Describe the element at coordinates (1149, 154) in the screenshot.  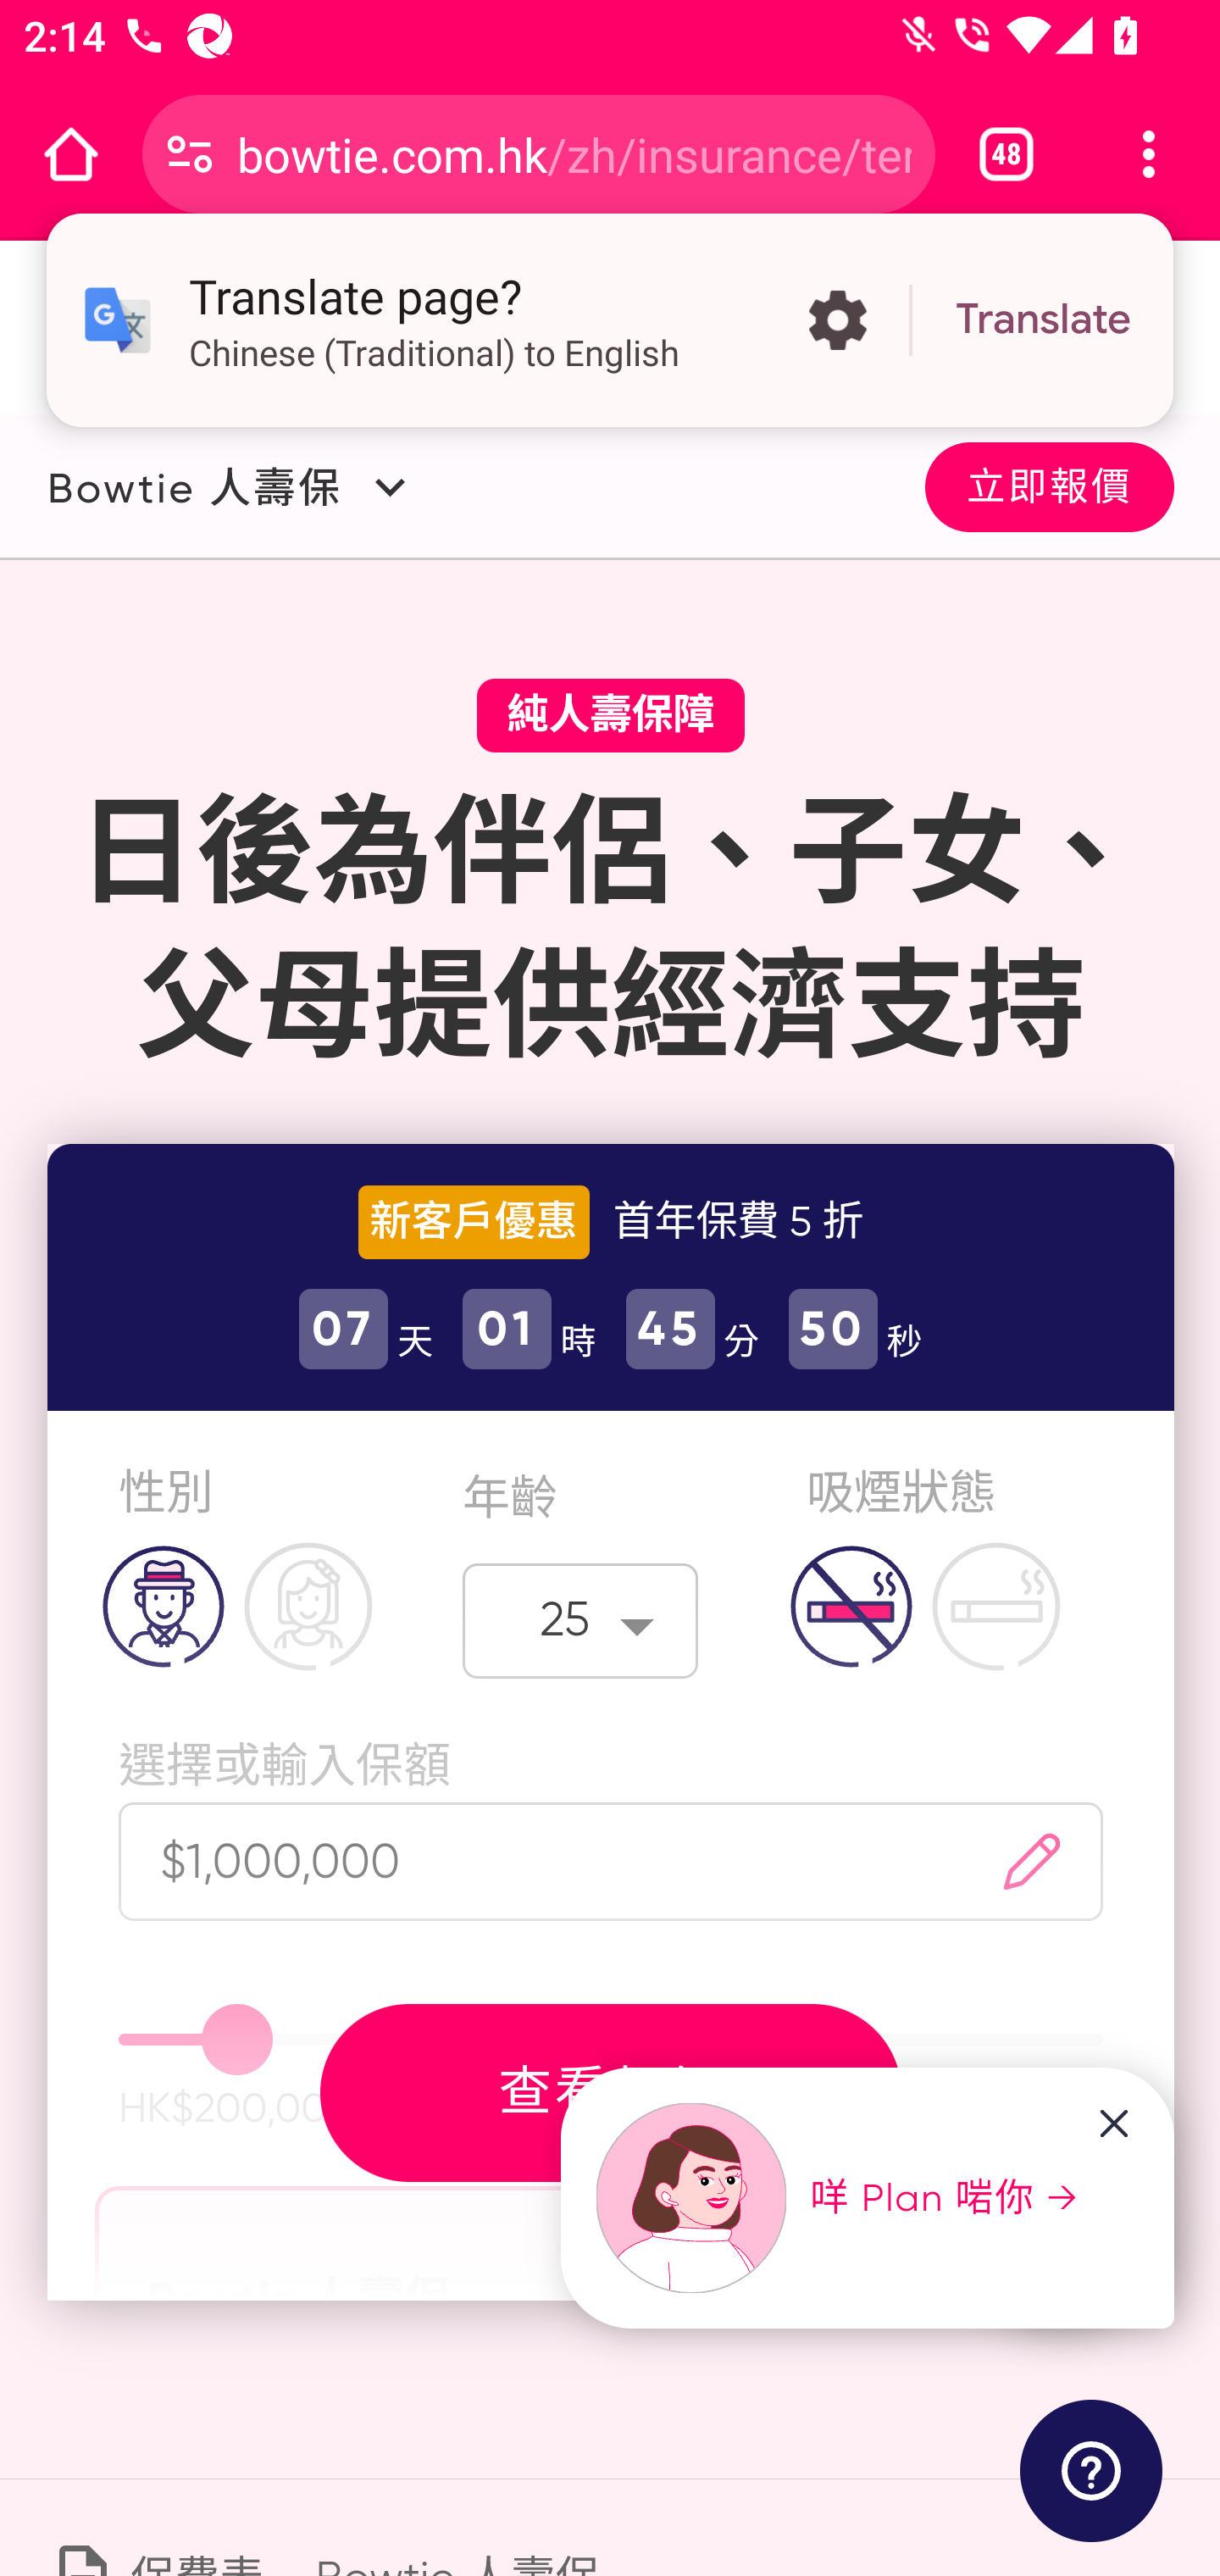
I see `Customize and control Google Chrome` at that location.